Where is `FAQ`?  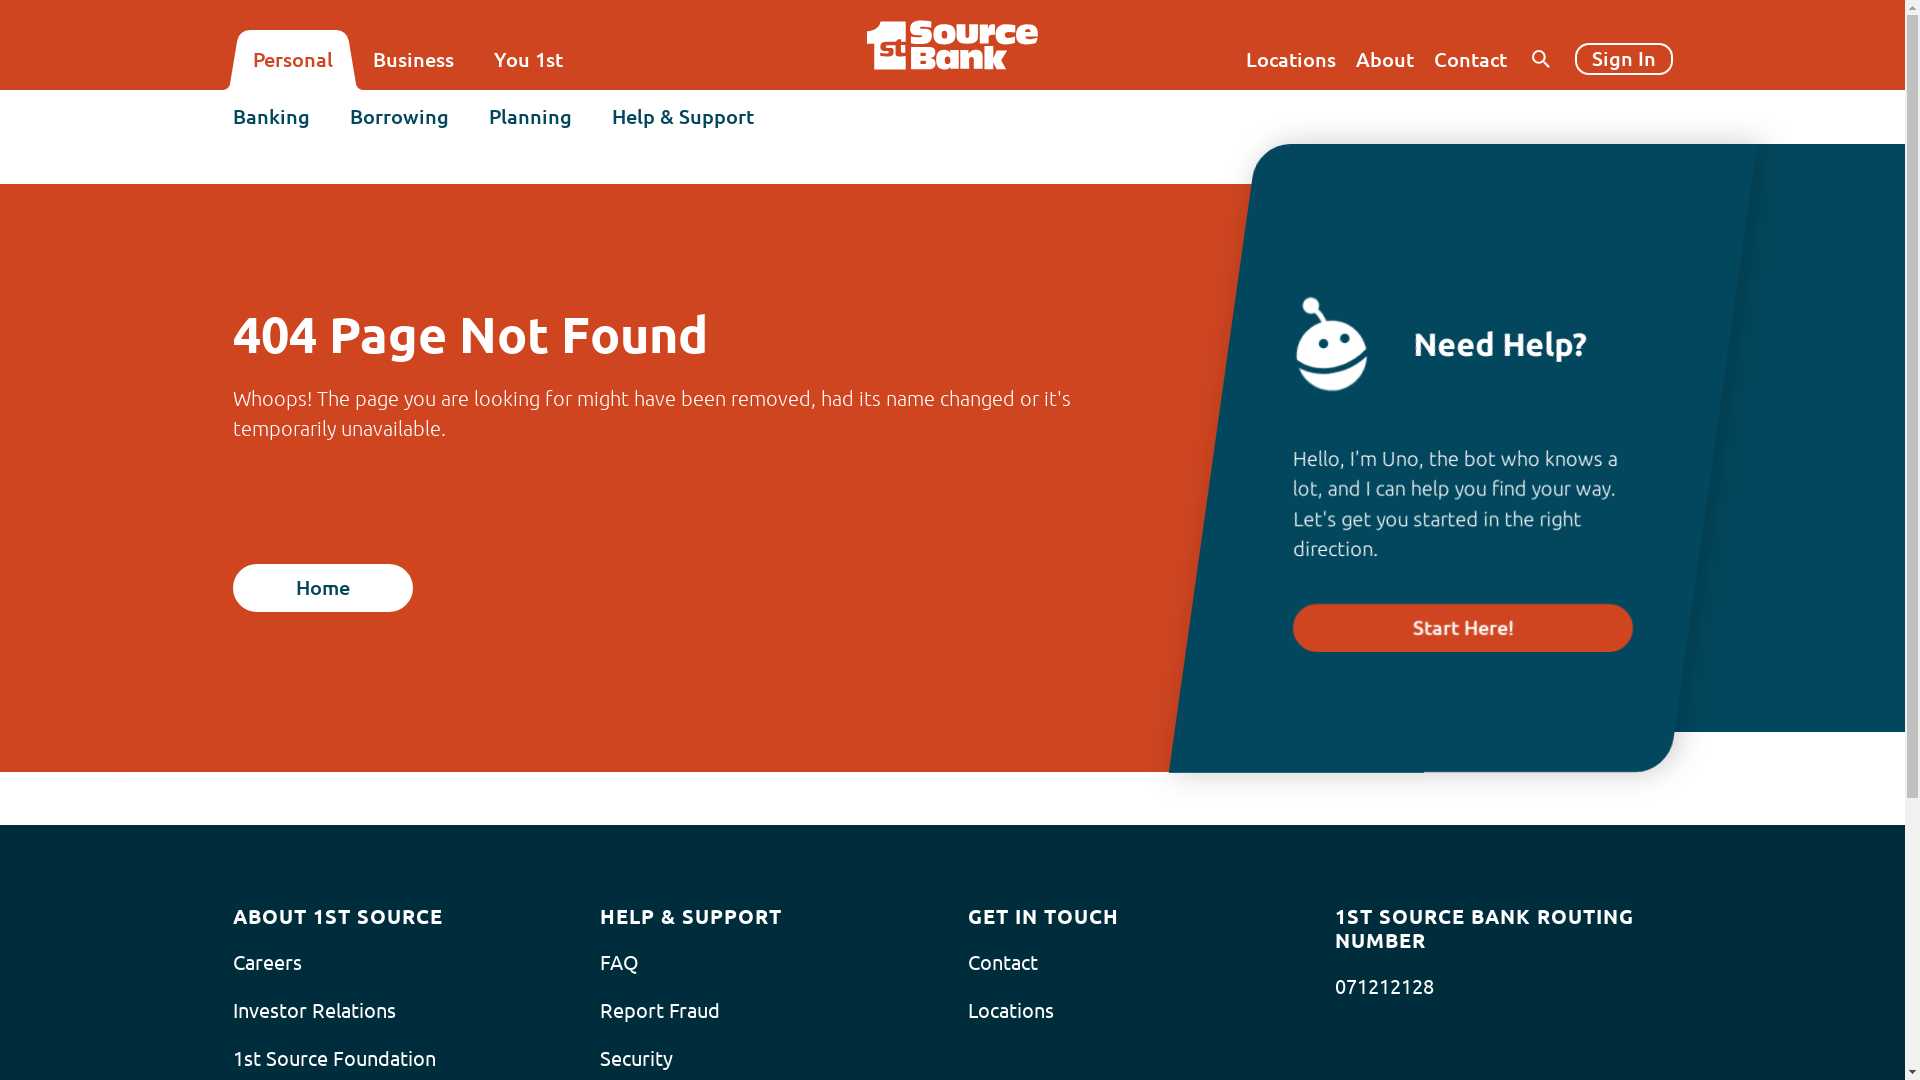
FAQ is located at coordinates (620, 963).